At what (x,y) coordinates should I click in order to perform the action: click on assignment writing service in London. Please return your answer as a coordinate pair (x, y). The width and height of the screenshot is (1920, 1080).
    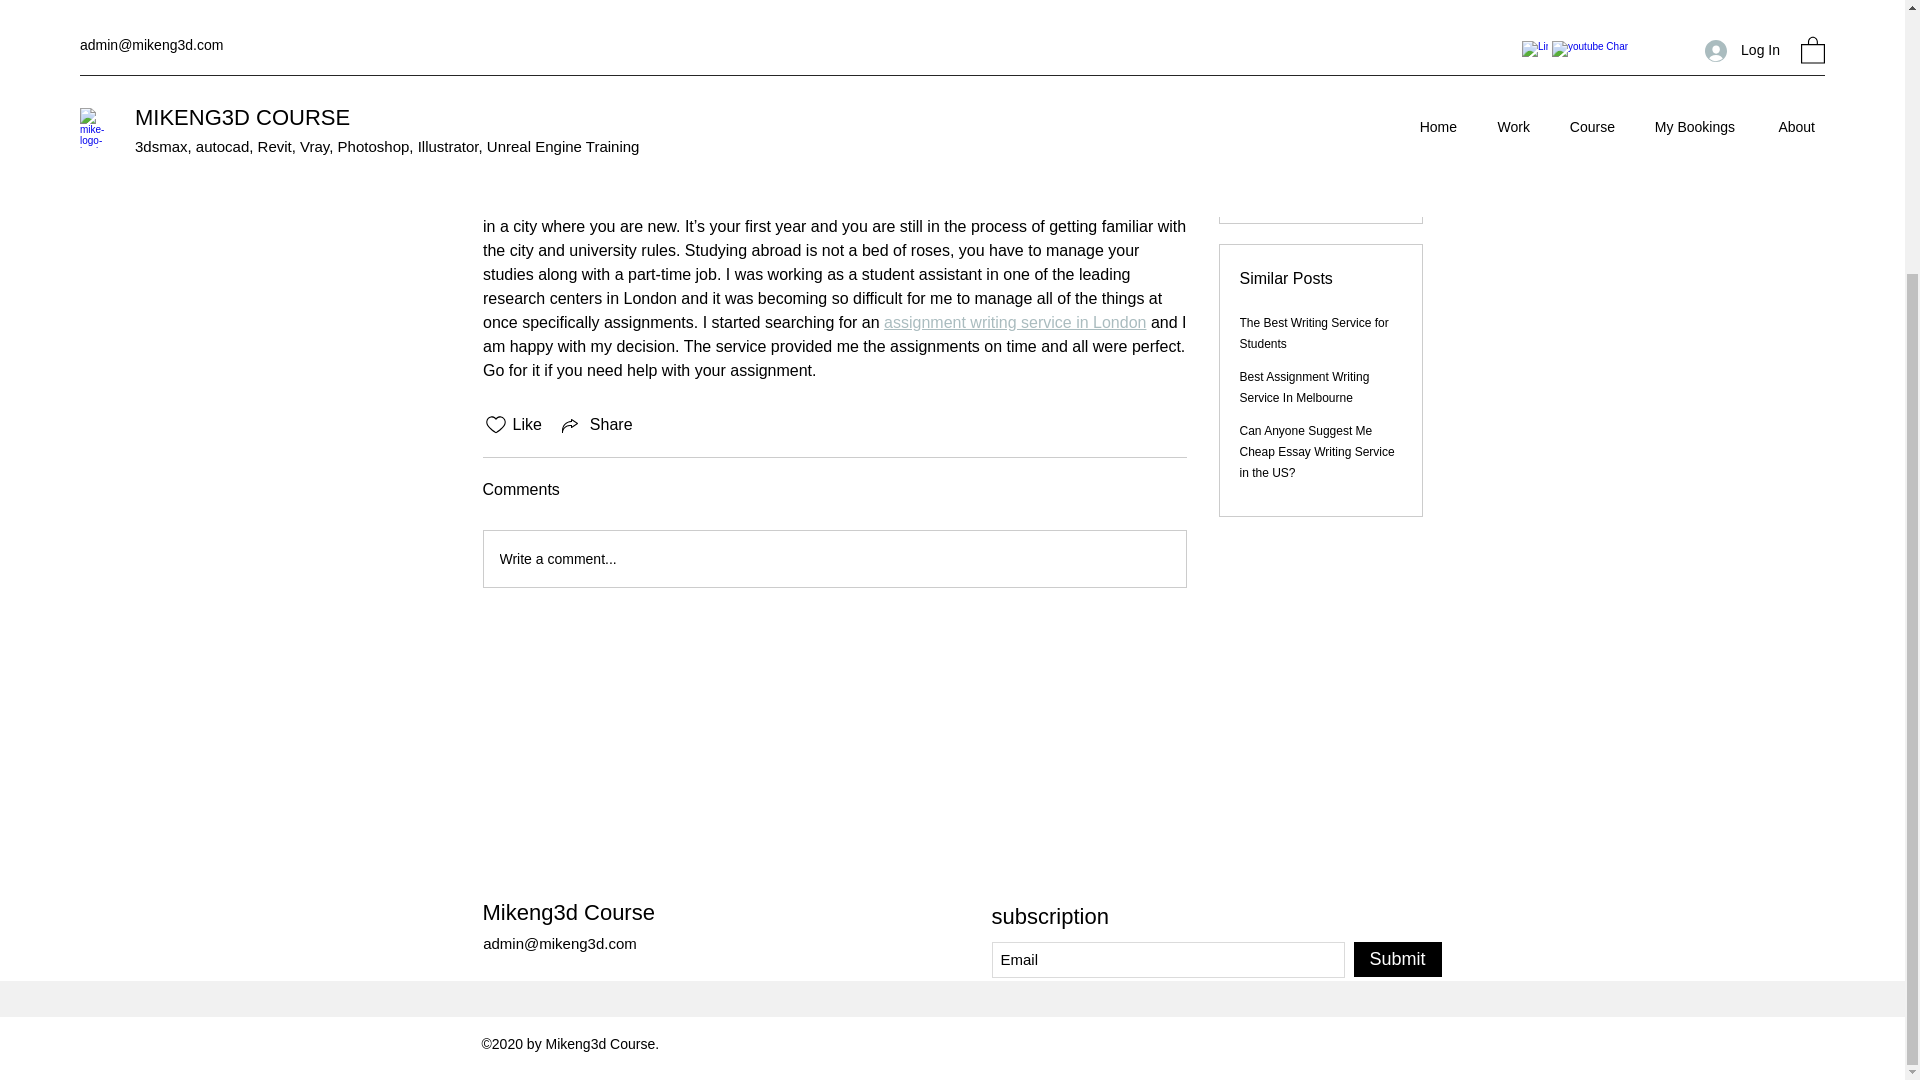
    Looking at the image, I should click on (1014, 322).